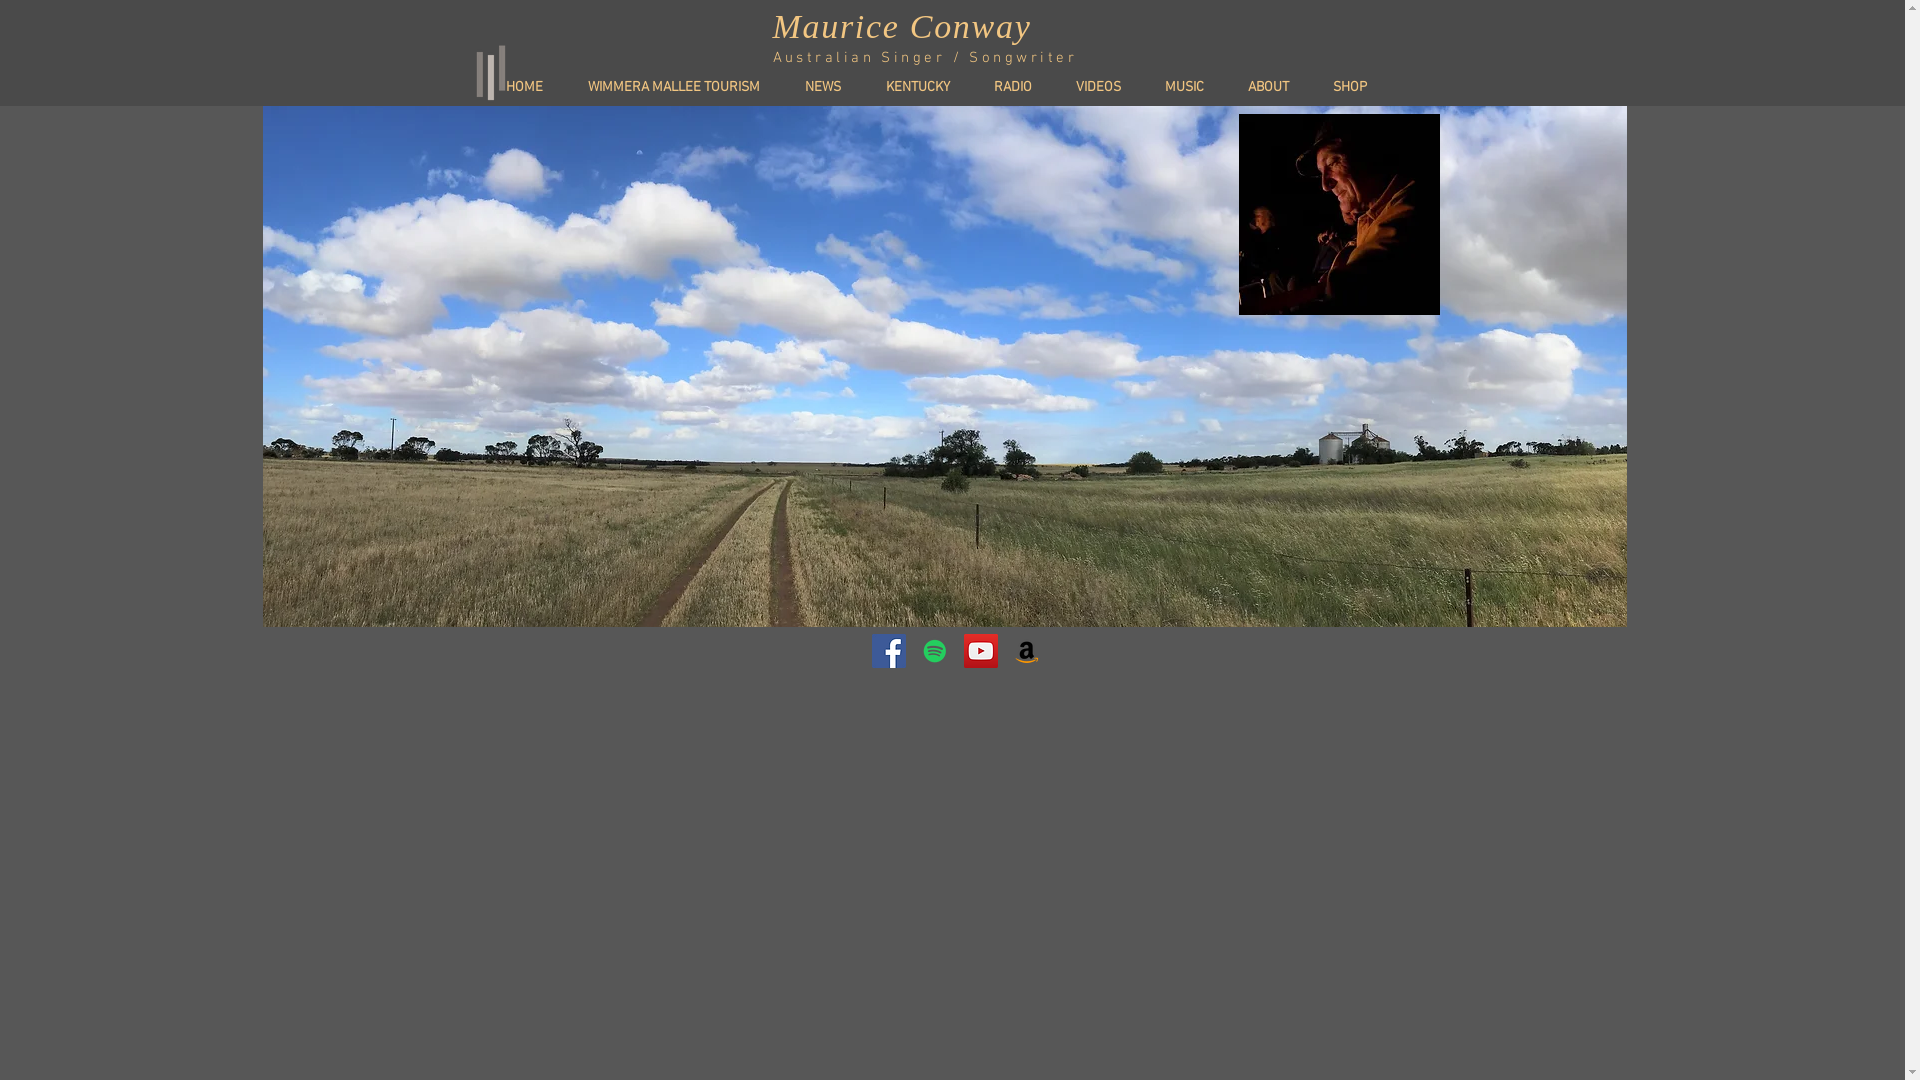 This screenshot has width=1920, height=1080. What do you see at coordinates (1106, 88) in the screenshot?
I see `VIDEOS` at bounding box center [1106, 88].